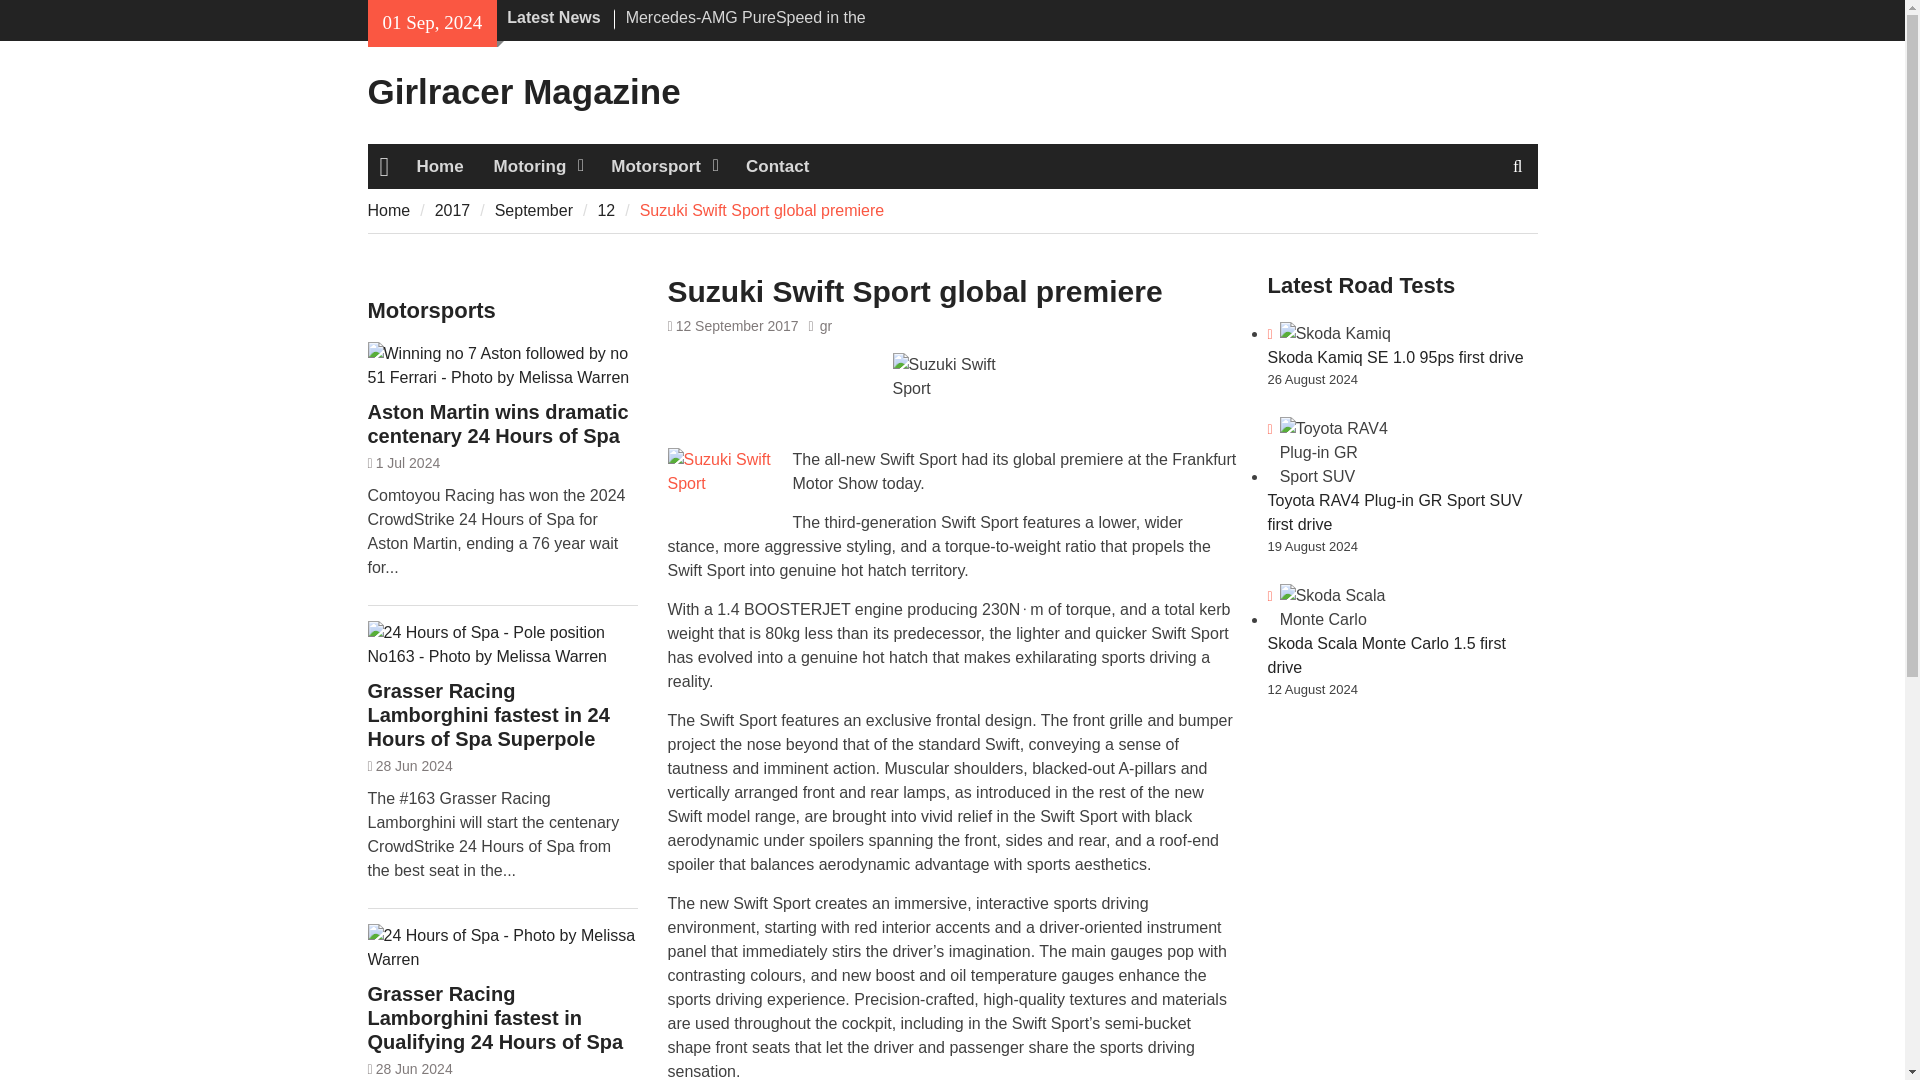  I want to click on Aston Martin wins dramatic centenary 24 Hours of Spa, so click(502, 424).